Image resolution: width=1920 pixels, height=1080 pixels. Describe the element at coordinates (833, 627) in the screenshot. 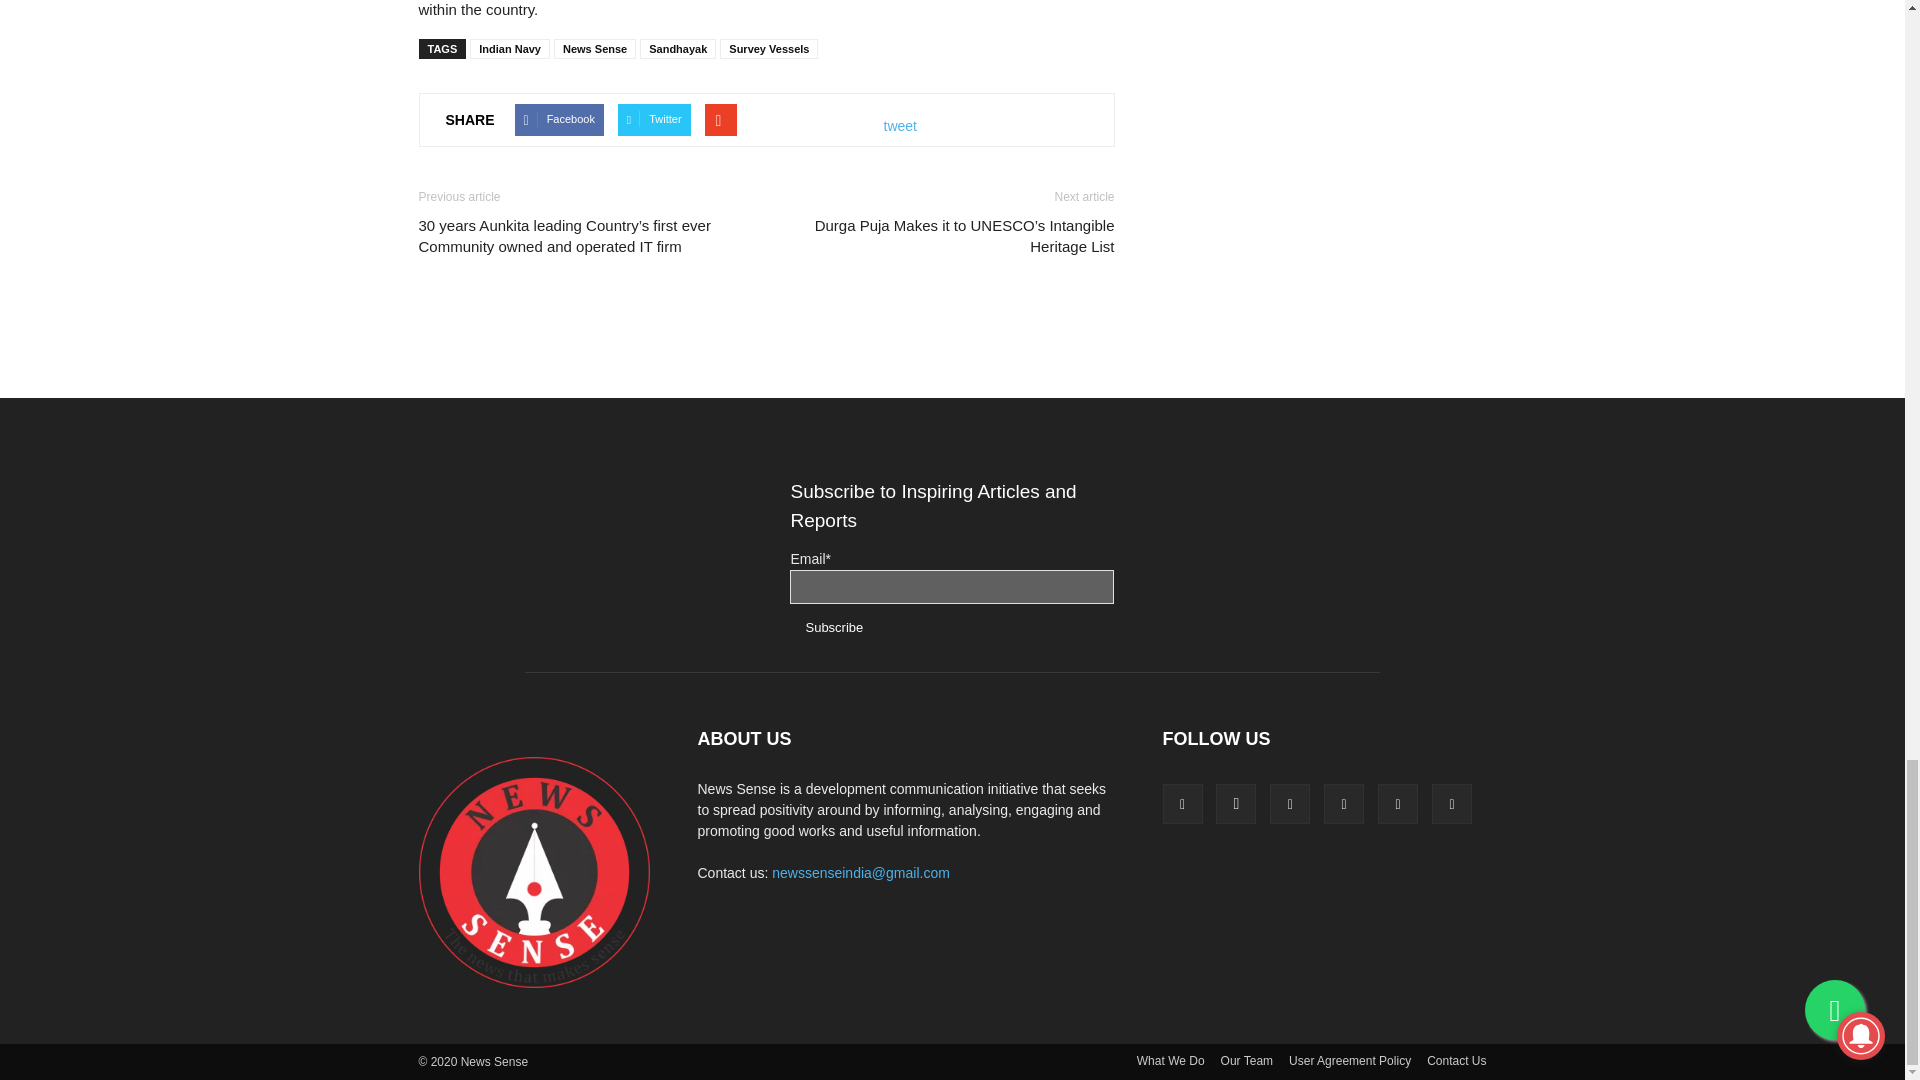

I see `Subscribe` at that location.